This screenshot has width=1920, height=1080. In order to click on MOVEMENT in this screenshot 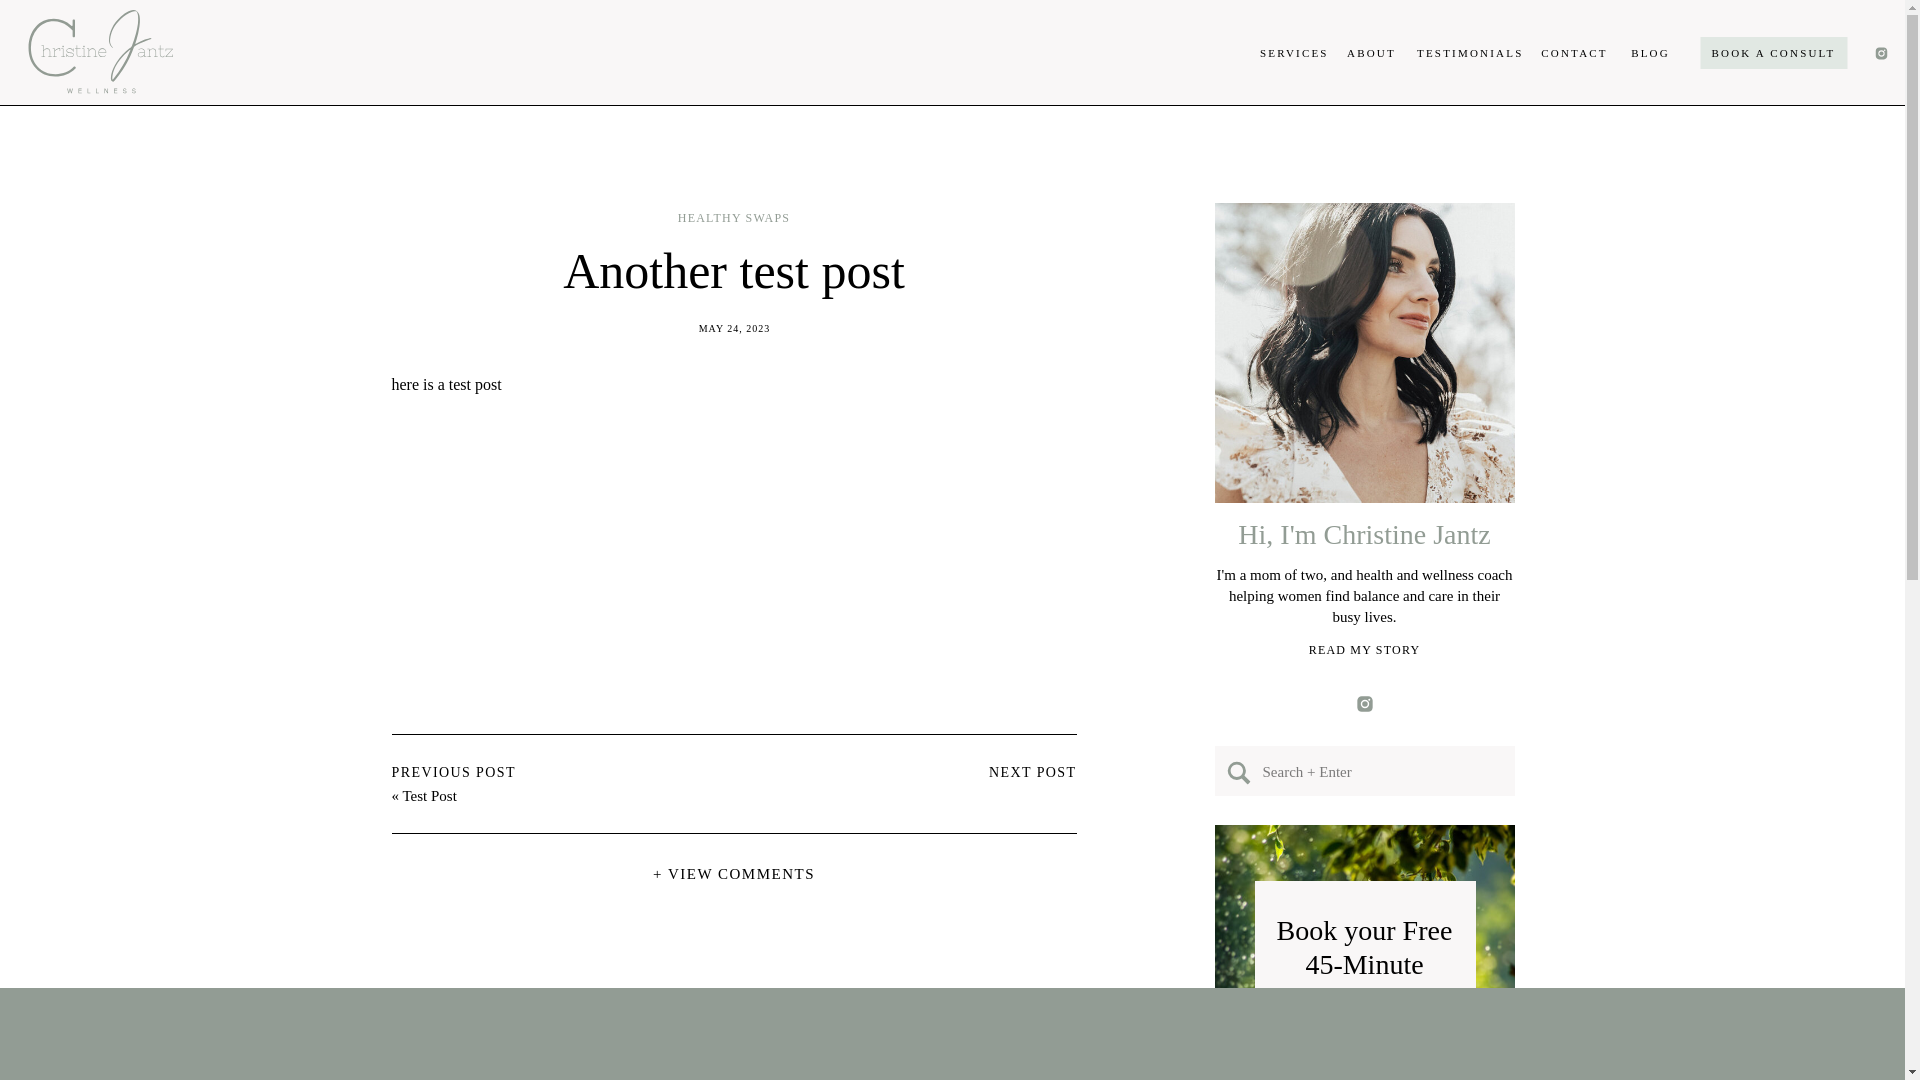, I will do `click(278, 27)`.